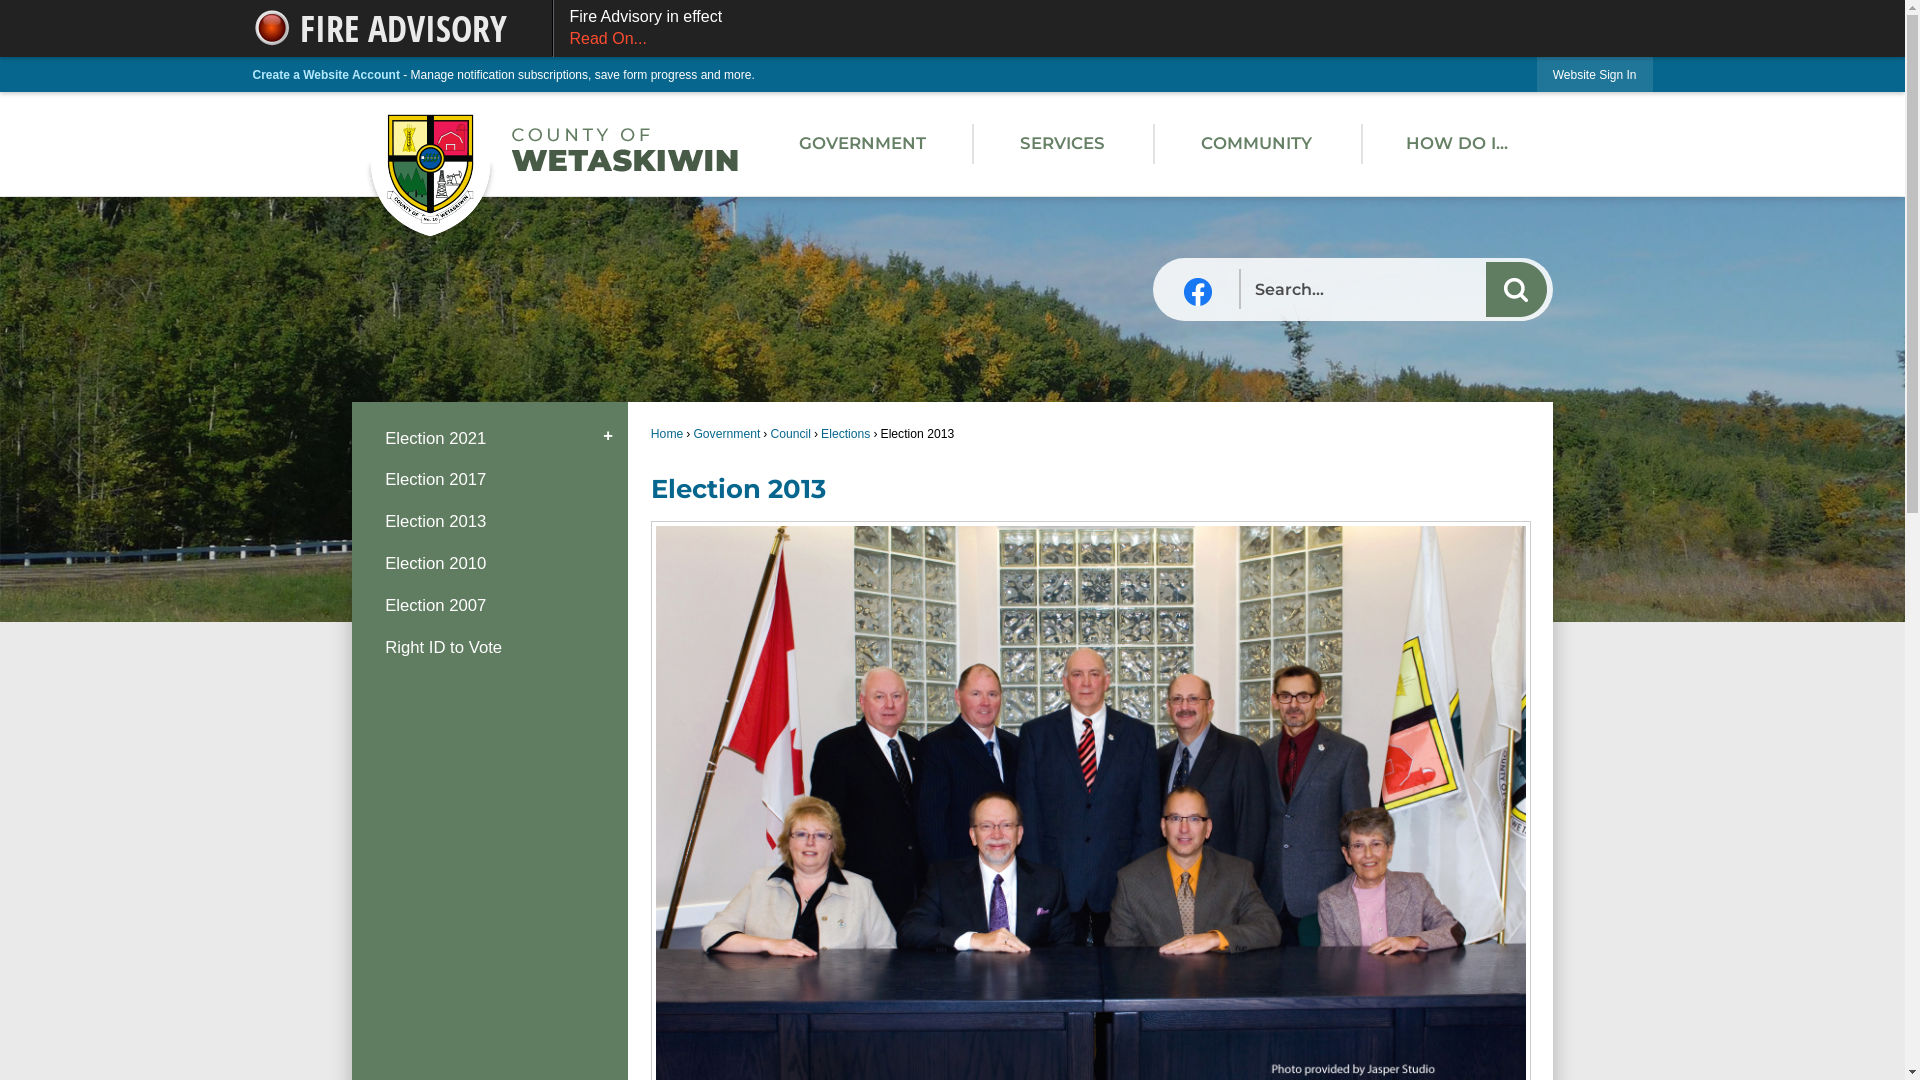 The image size is (1920, 1080). I want to click on Election 2021, so click(490, 438).